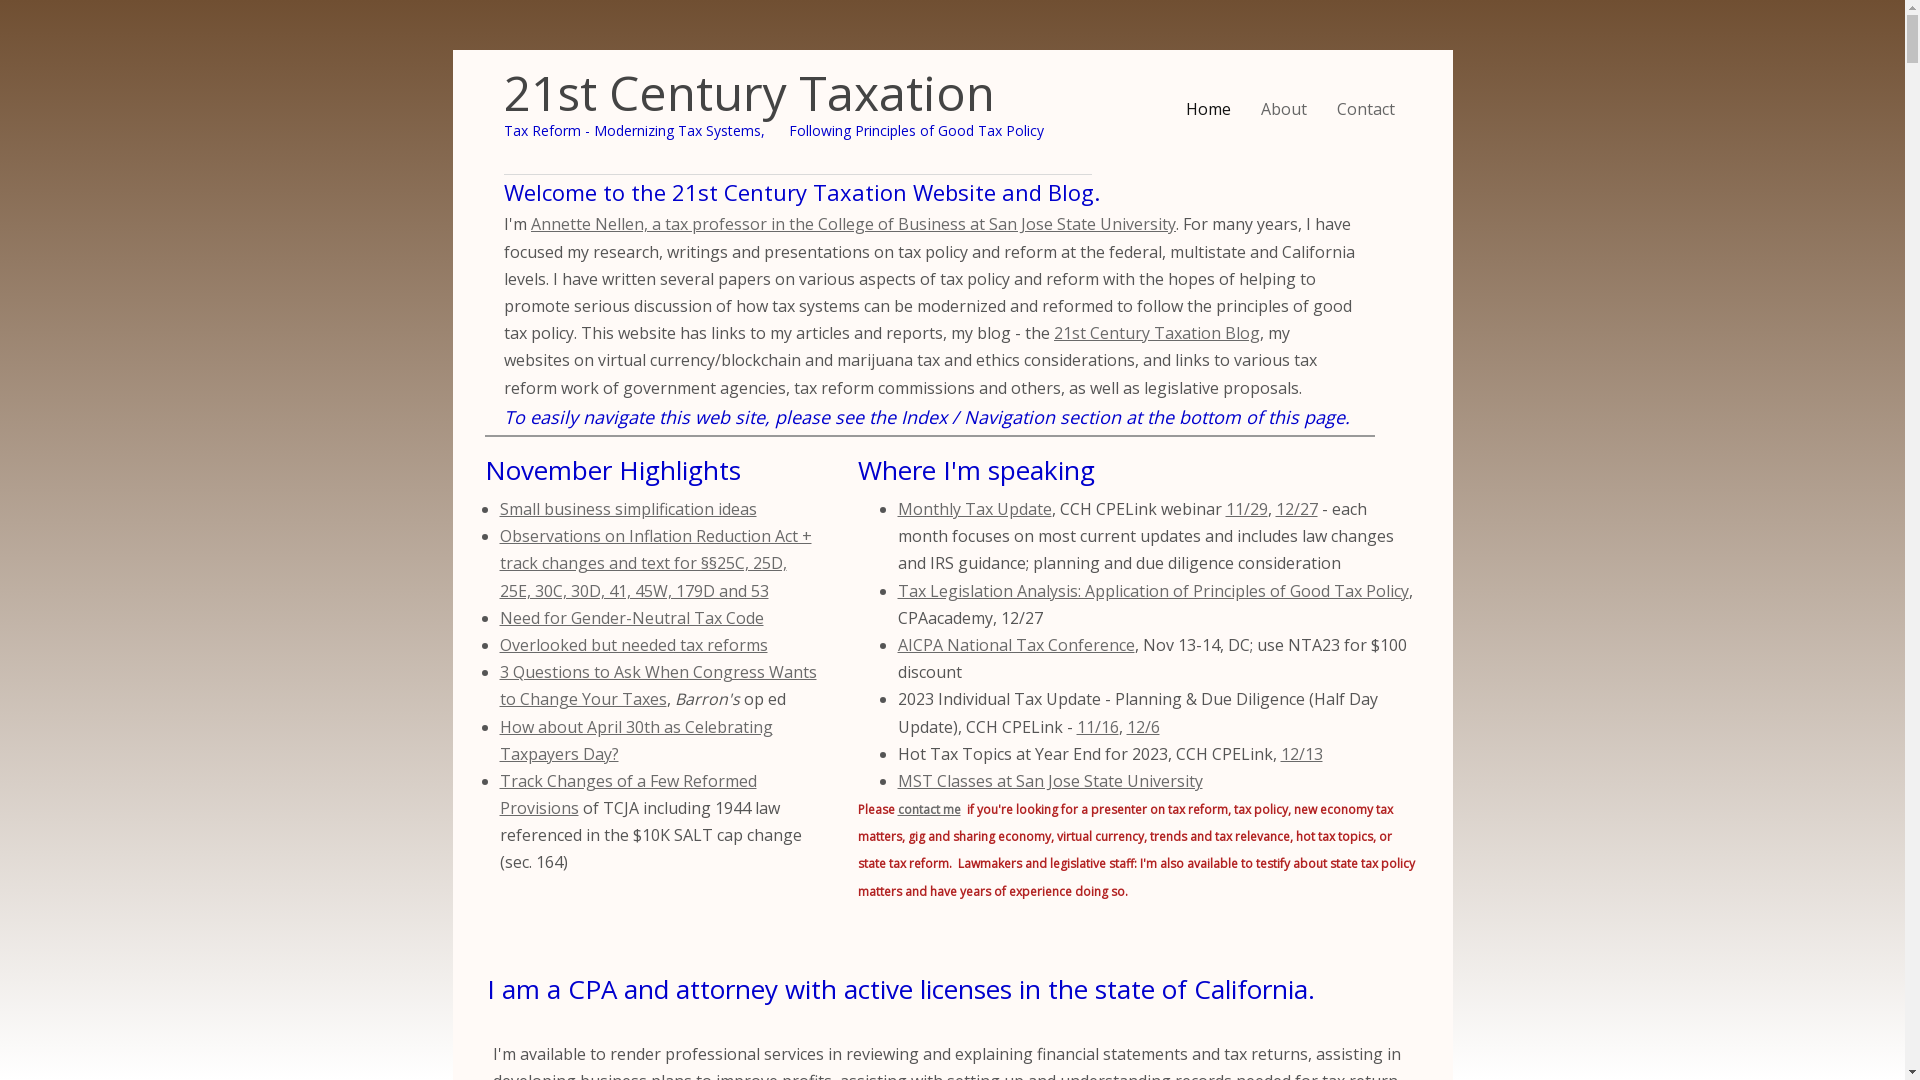 This screenshot has height=1080, width=1920. Describe the element at coordinates (1097, 727) in the screenshot. I see `11/16` at that location.